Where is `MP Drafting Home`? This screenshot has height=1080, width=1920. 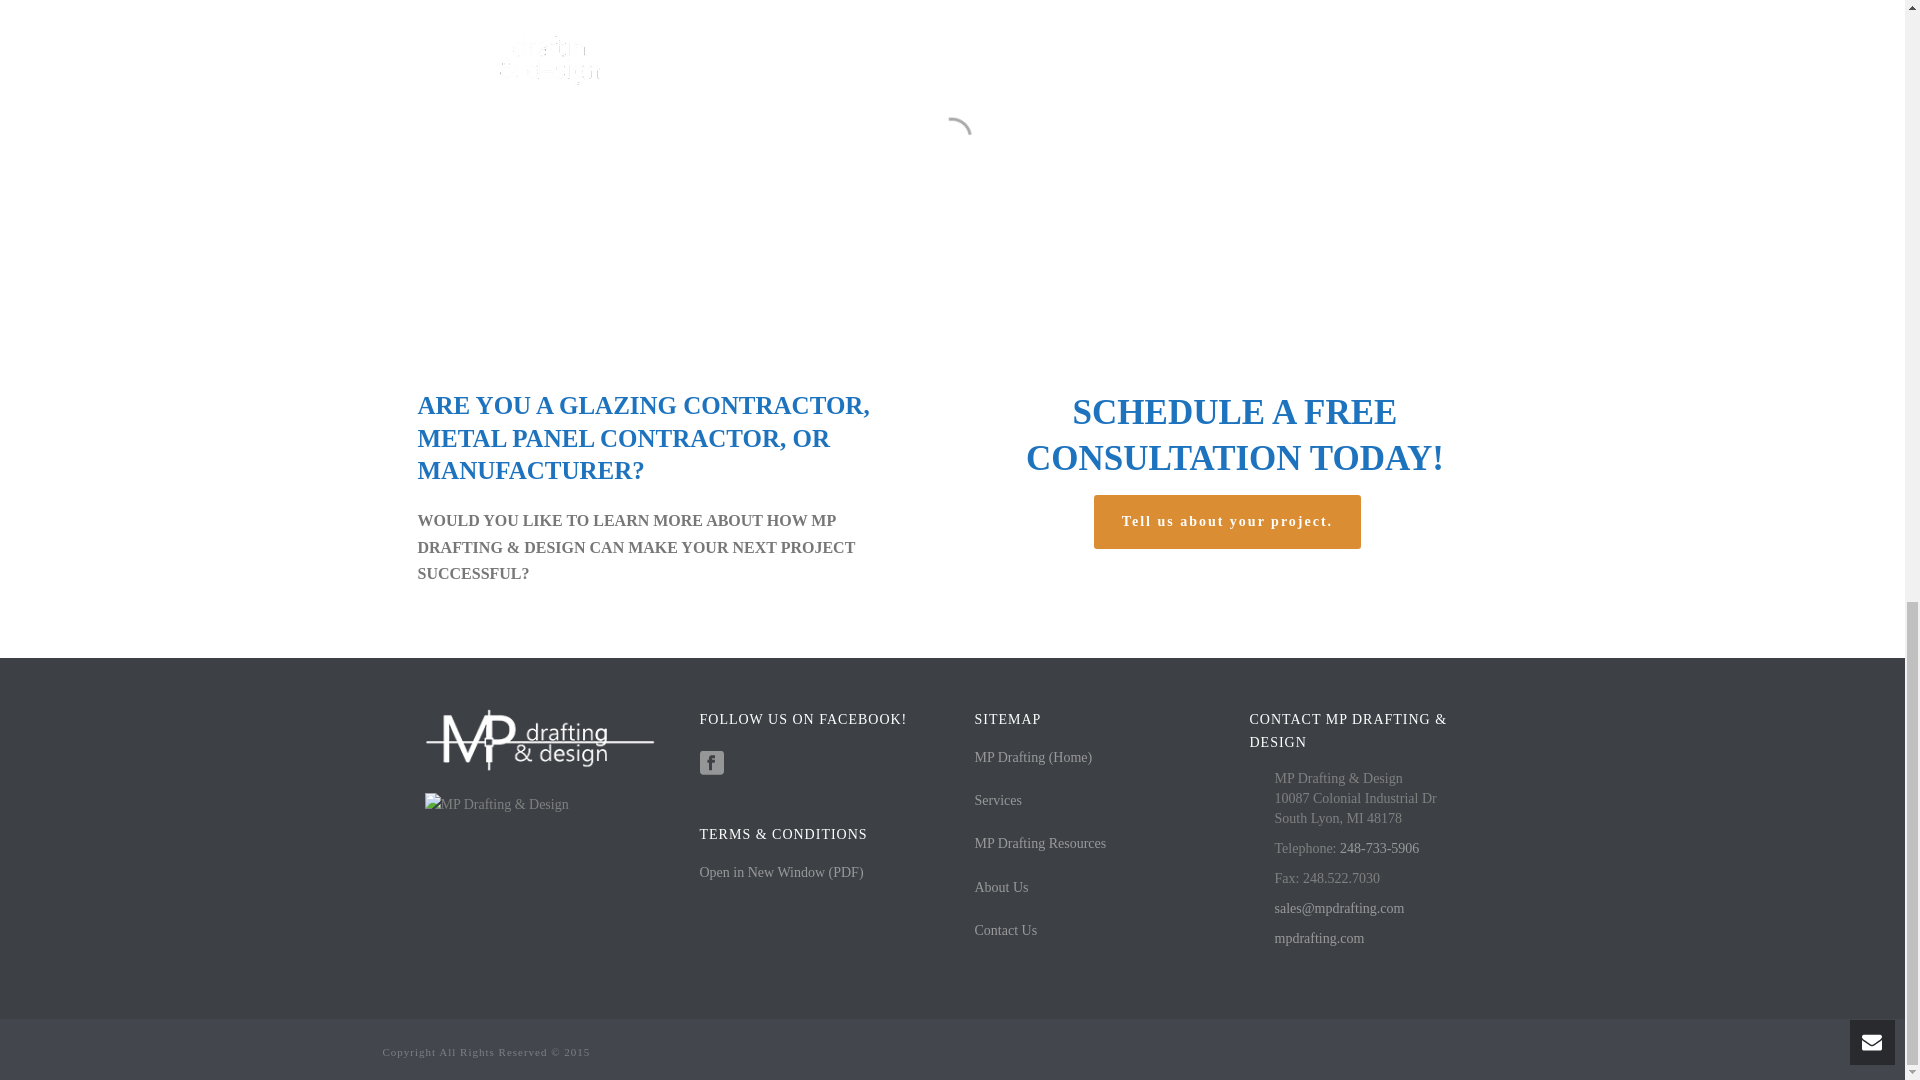
MP Drafting Home is located at coordinates (1032, 756).